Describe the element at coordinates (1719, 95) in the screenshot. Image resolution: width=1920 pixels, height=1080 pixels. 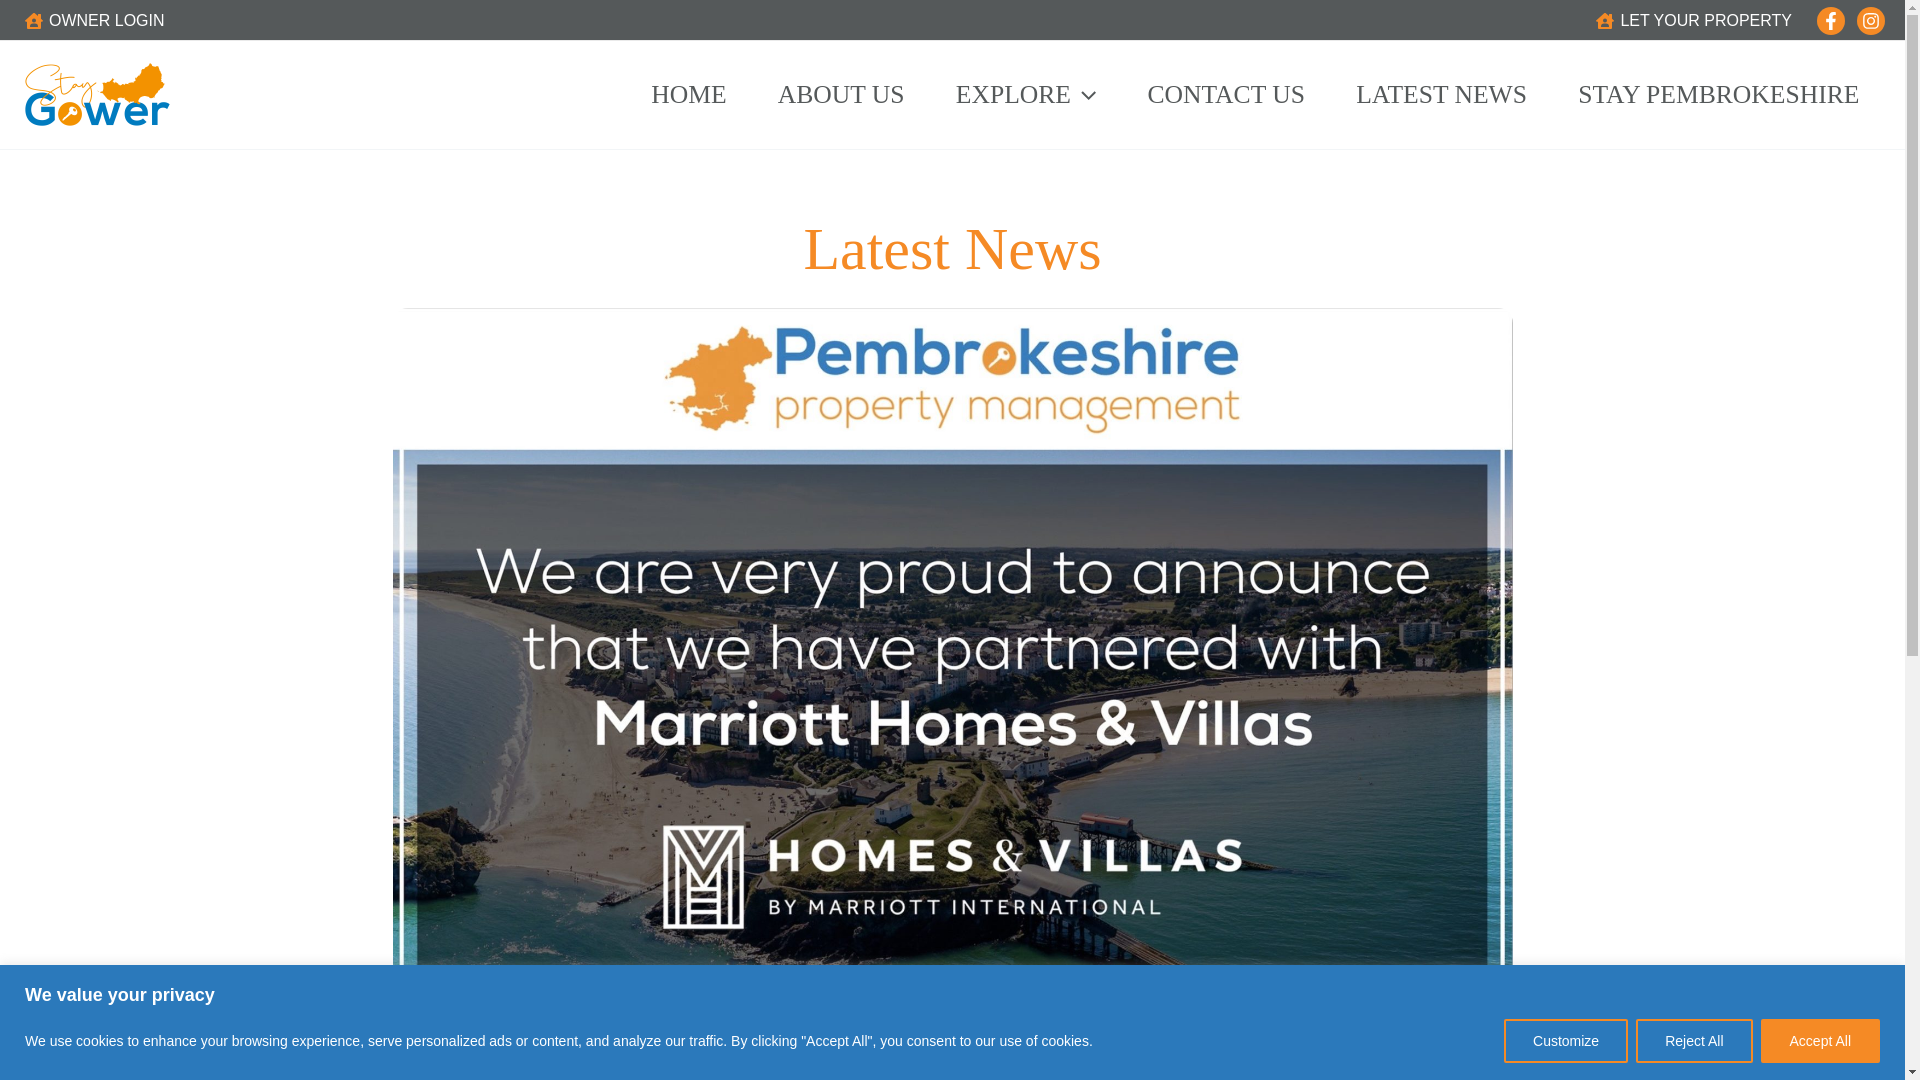
I see `STAY PEMBROKESHIRE` at that location.